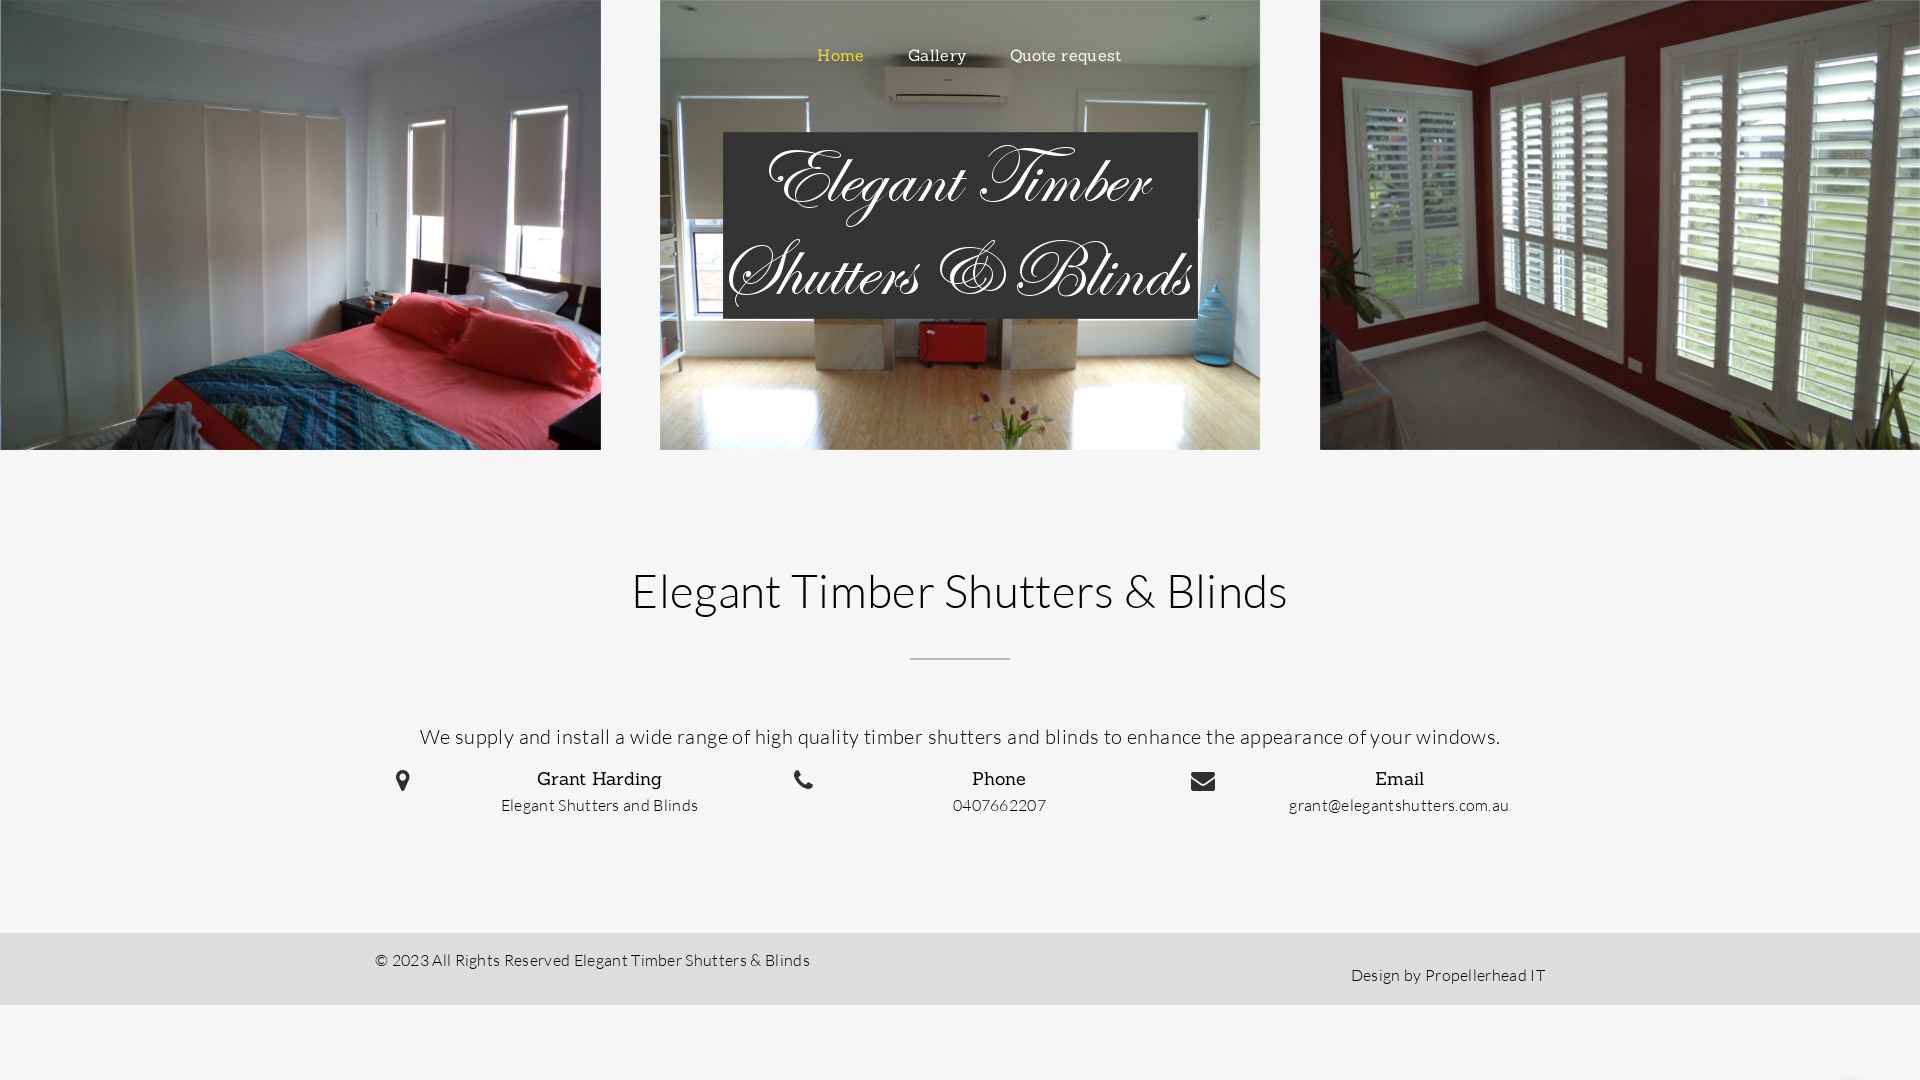 The width and height of the screenshot is (1920, 1080). Describe the element at coordinates (937, 56) in the screenshot. I see `Gallery` at that location.